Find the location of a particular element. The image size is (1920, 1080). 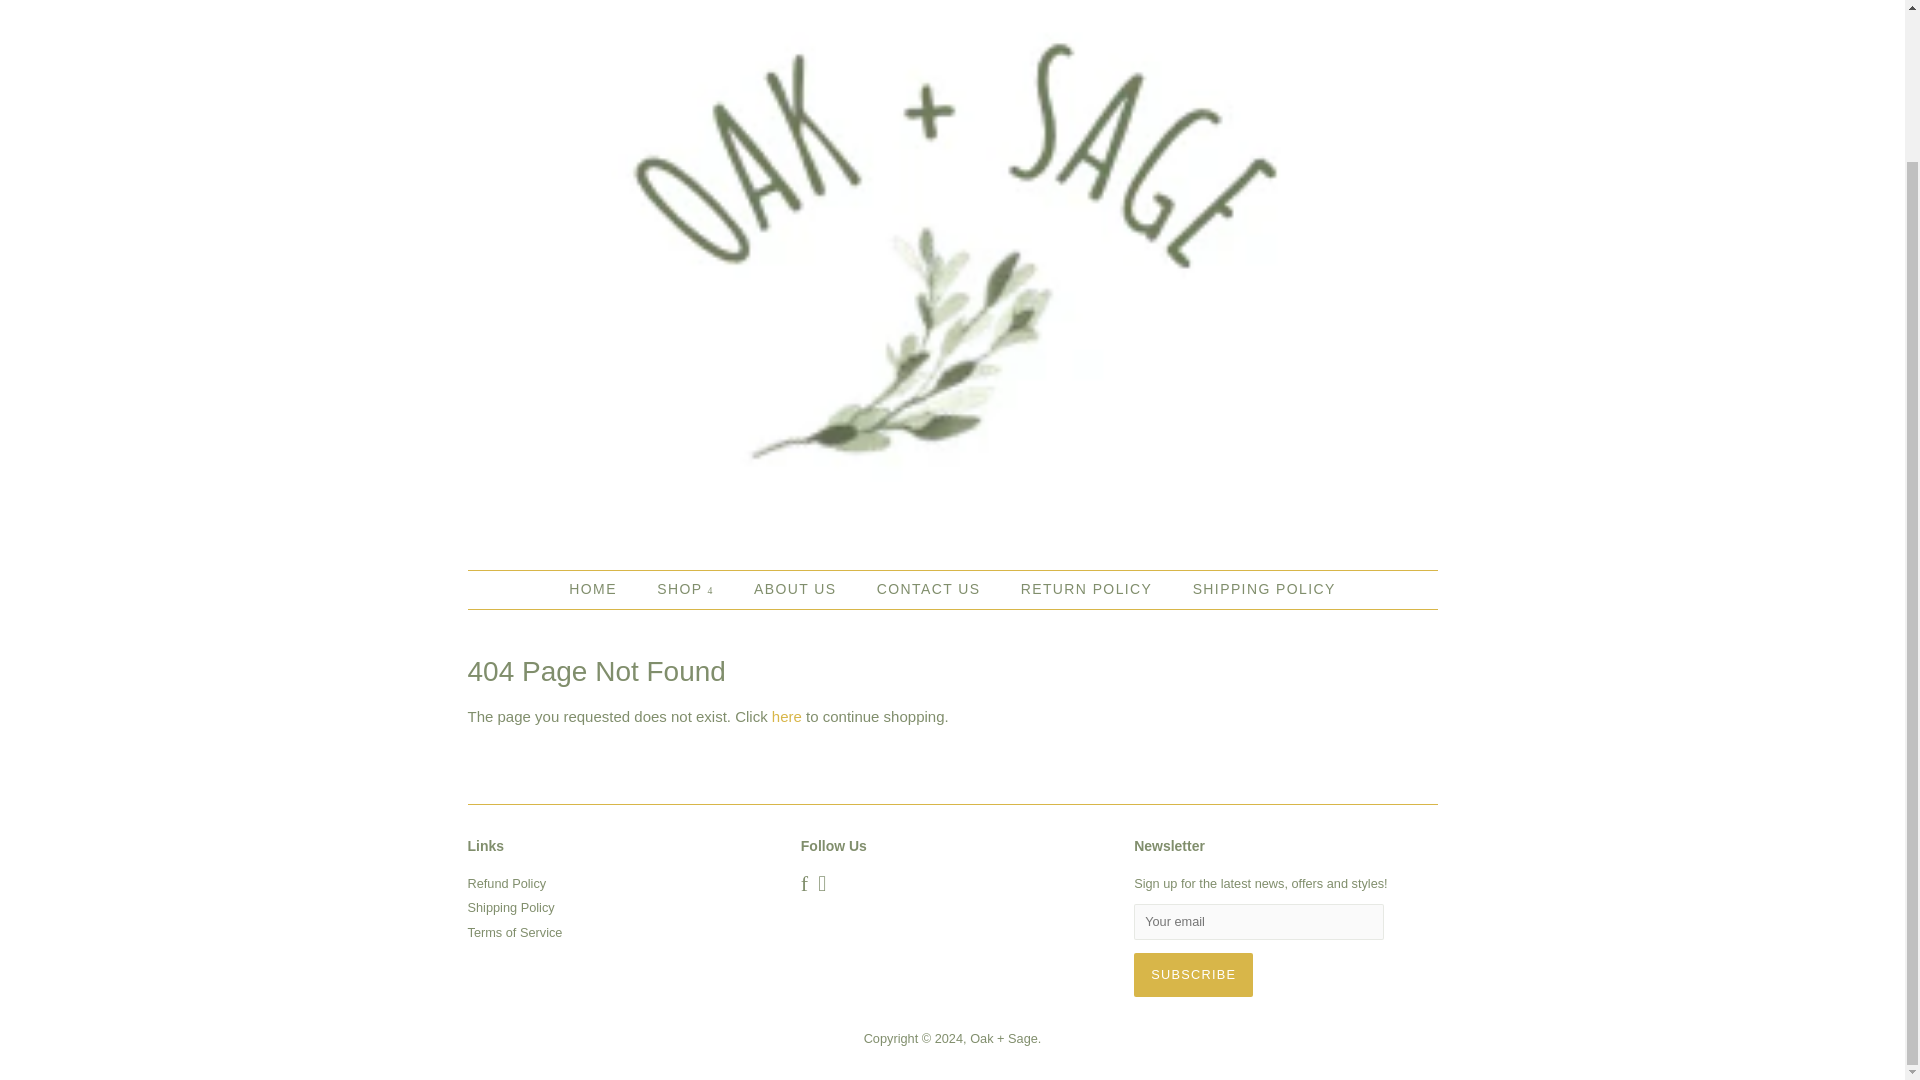

HOME is located at coordinates (602, 590).